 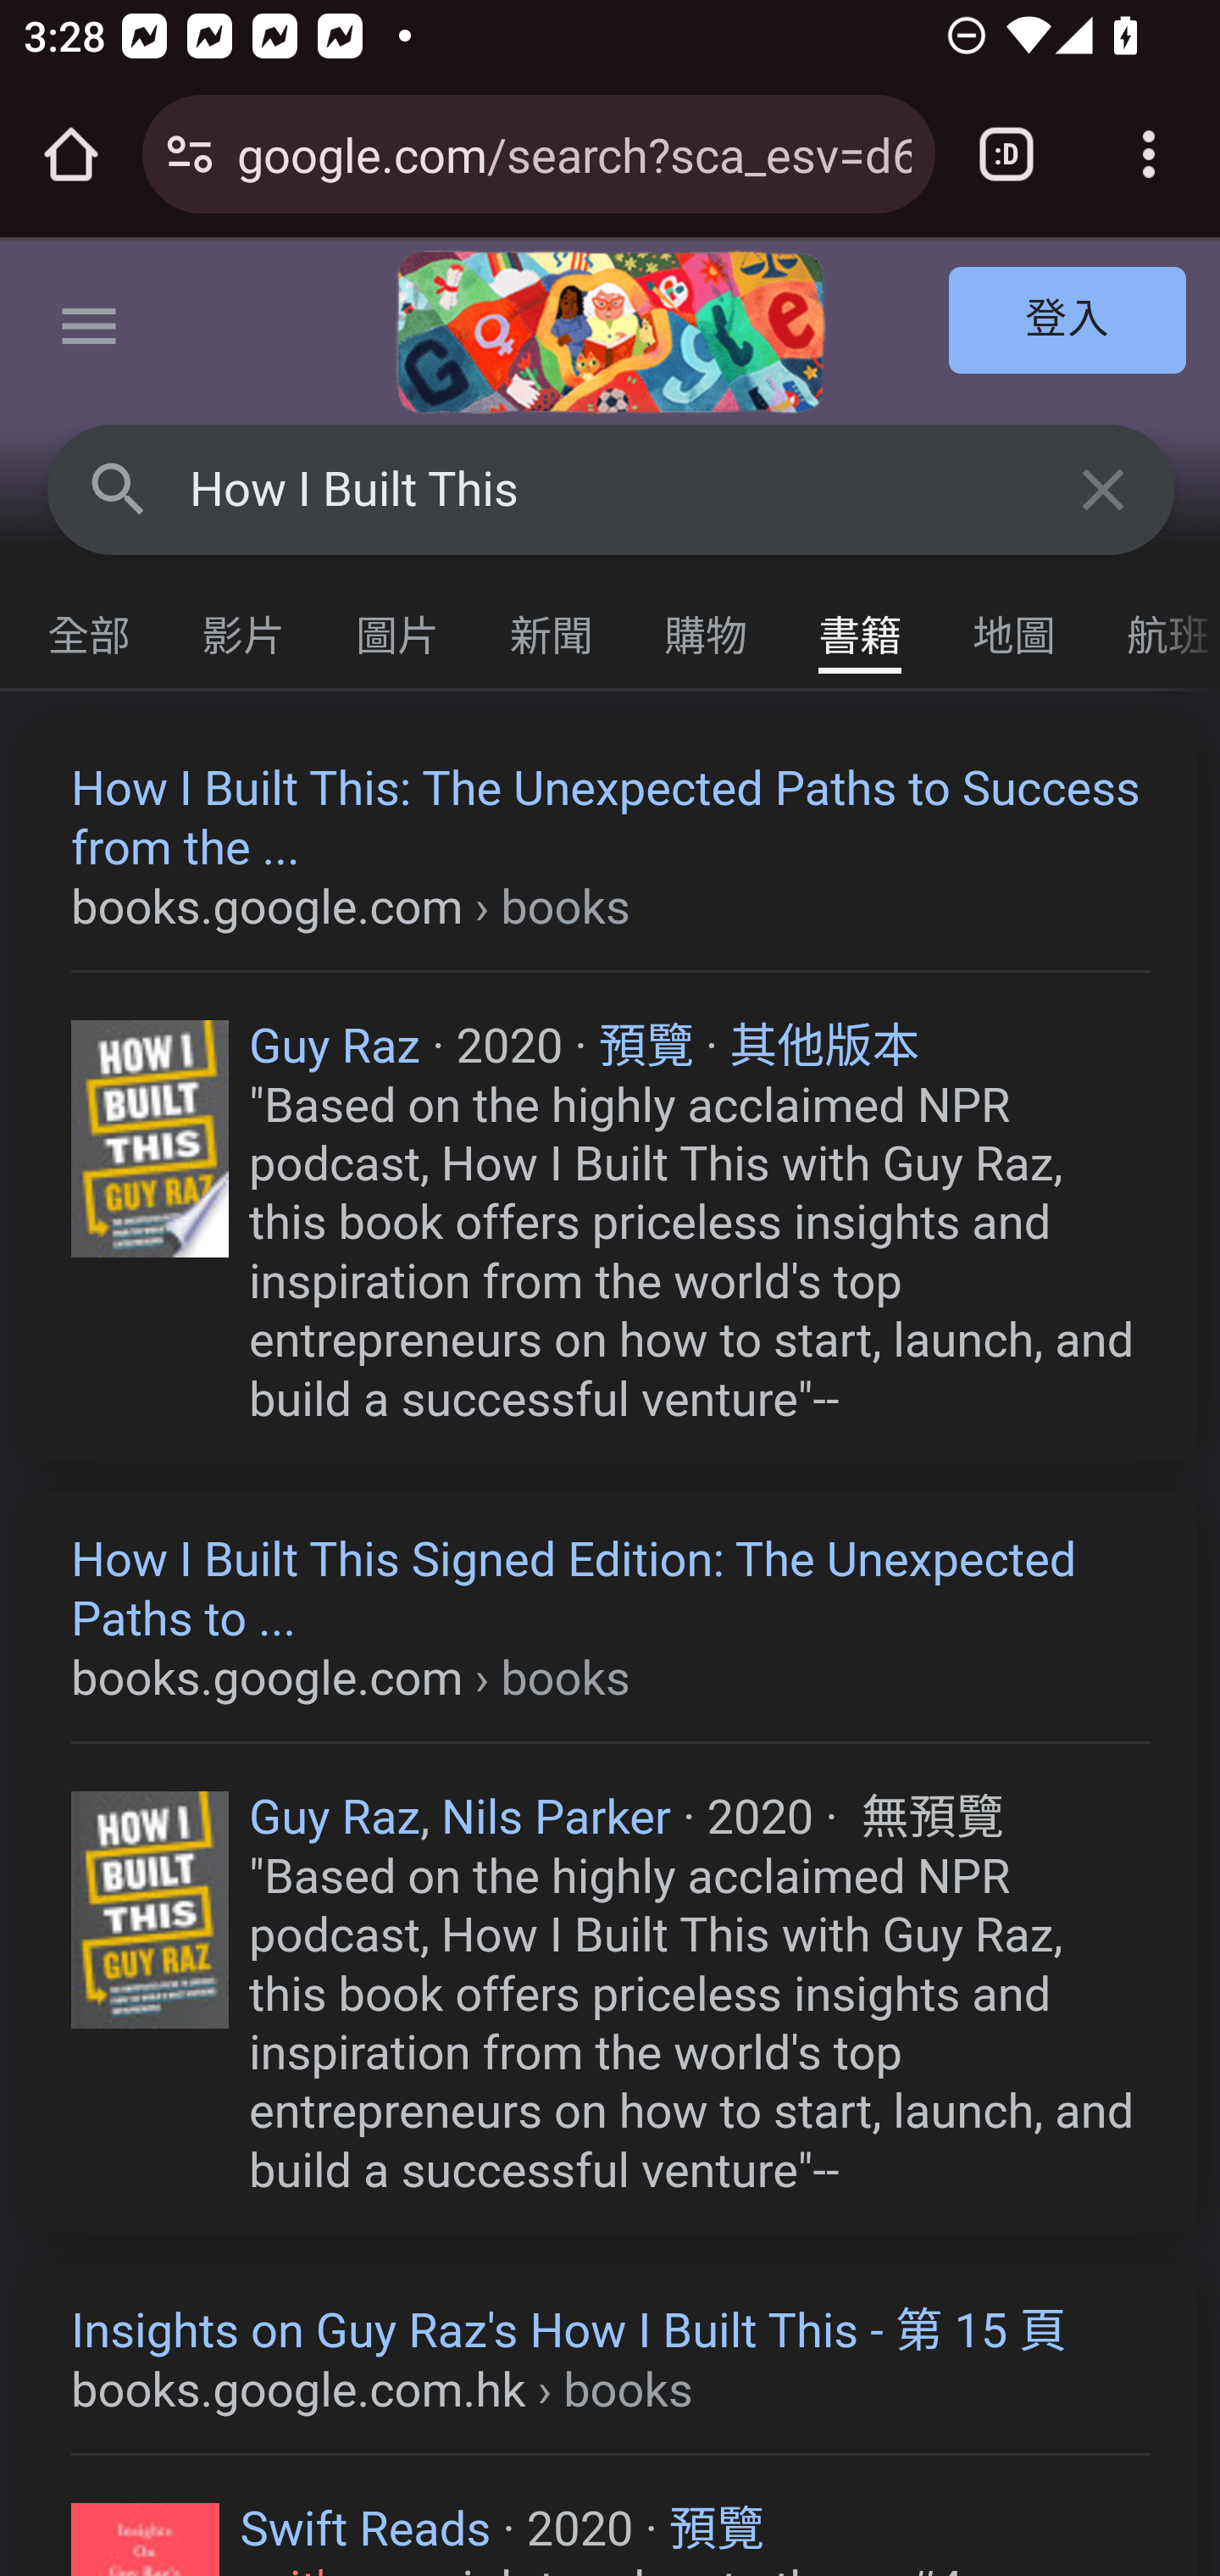 What do you see at coordinates (119, 488) in the screenshot?
I see `Google 搜尋` at bounding box center [119, 488].